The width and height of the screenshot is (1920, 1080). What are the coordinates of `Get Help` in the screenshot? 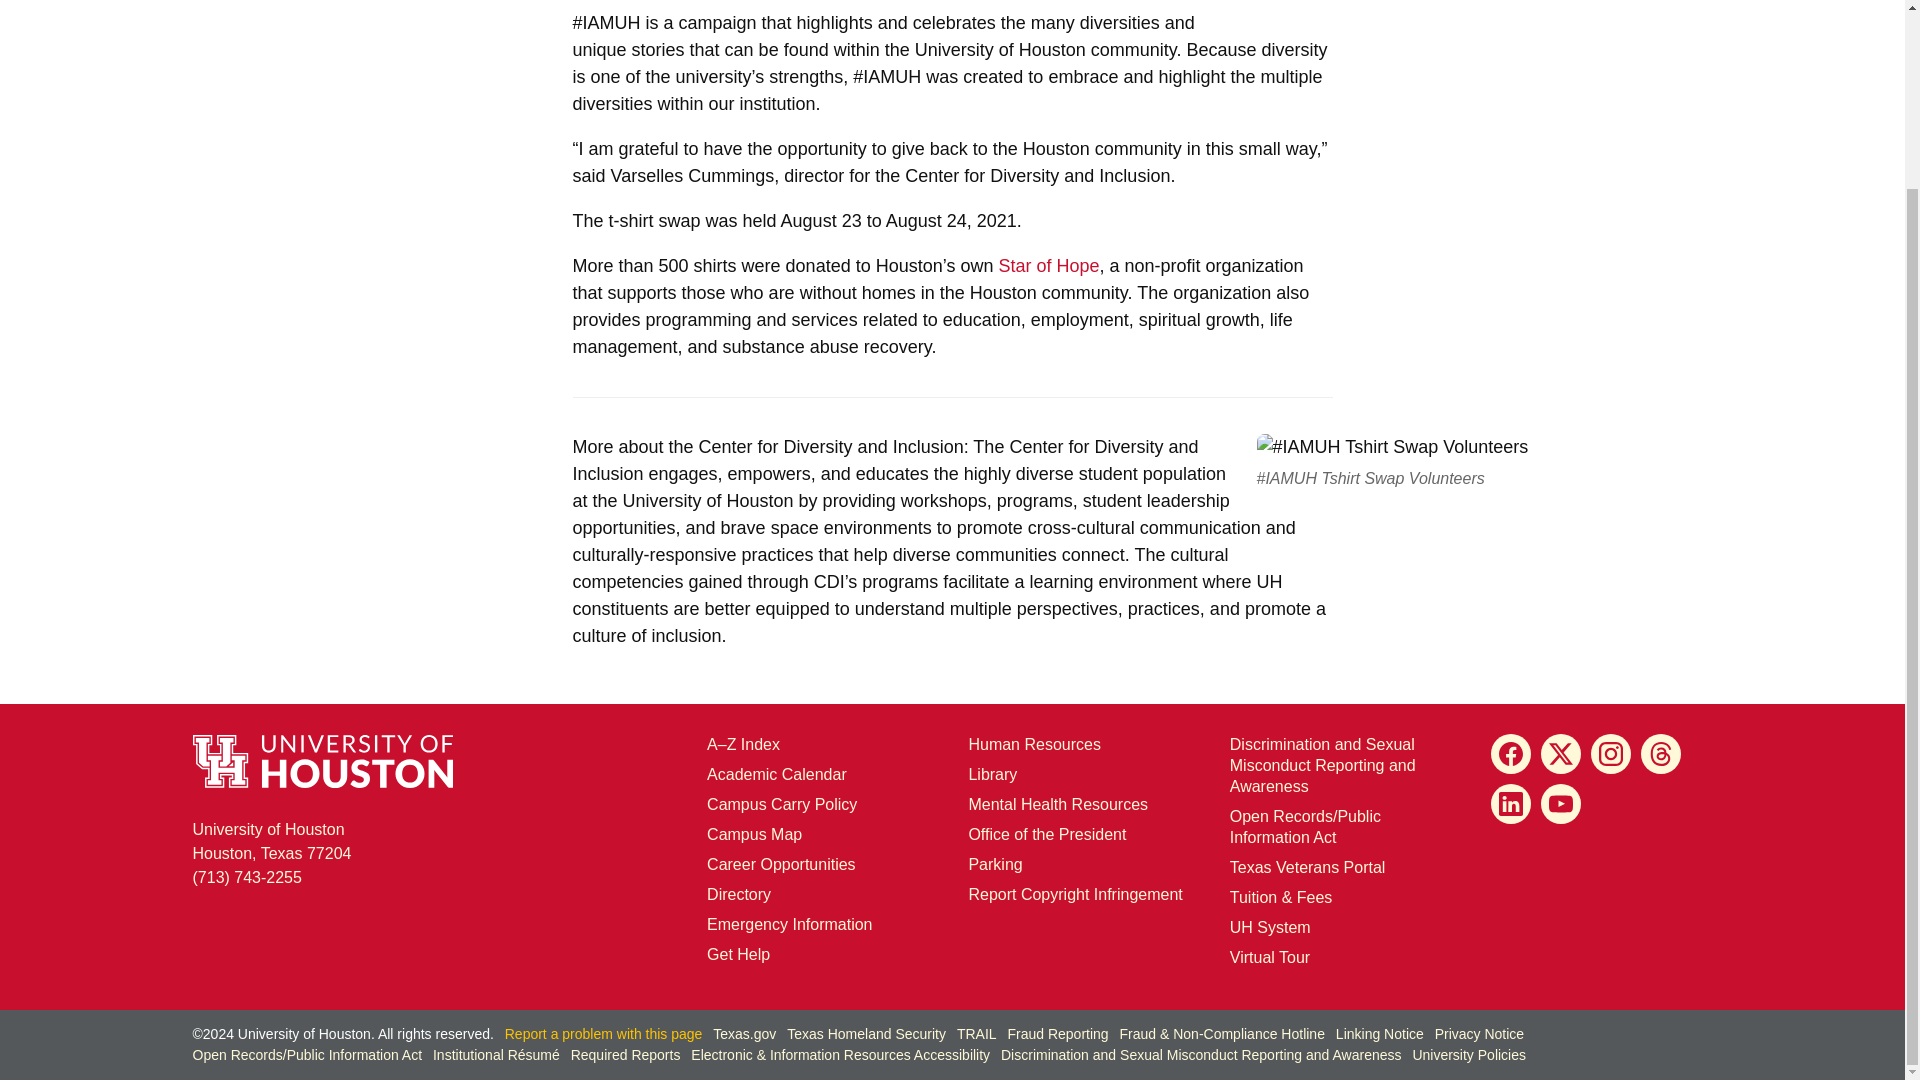 It's located at (1046, 834).